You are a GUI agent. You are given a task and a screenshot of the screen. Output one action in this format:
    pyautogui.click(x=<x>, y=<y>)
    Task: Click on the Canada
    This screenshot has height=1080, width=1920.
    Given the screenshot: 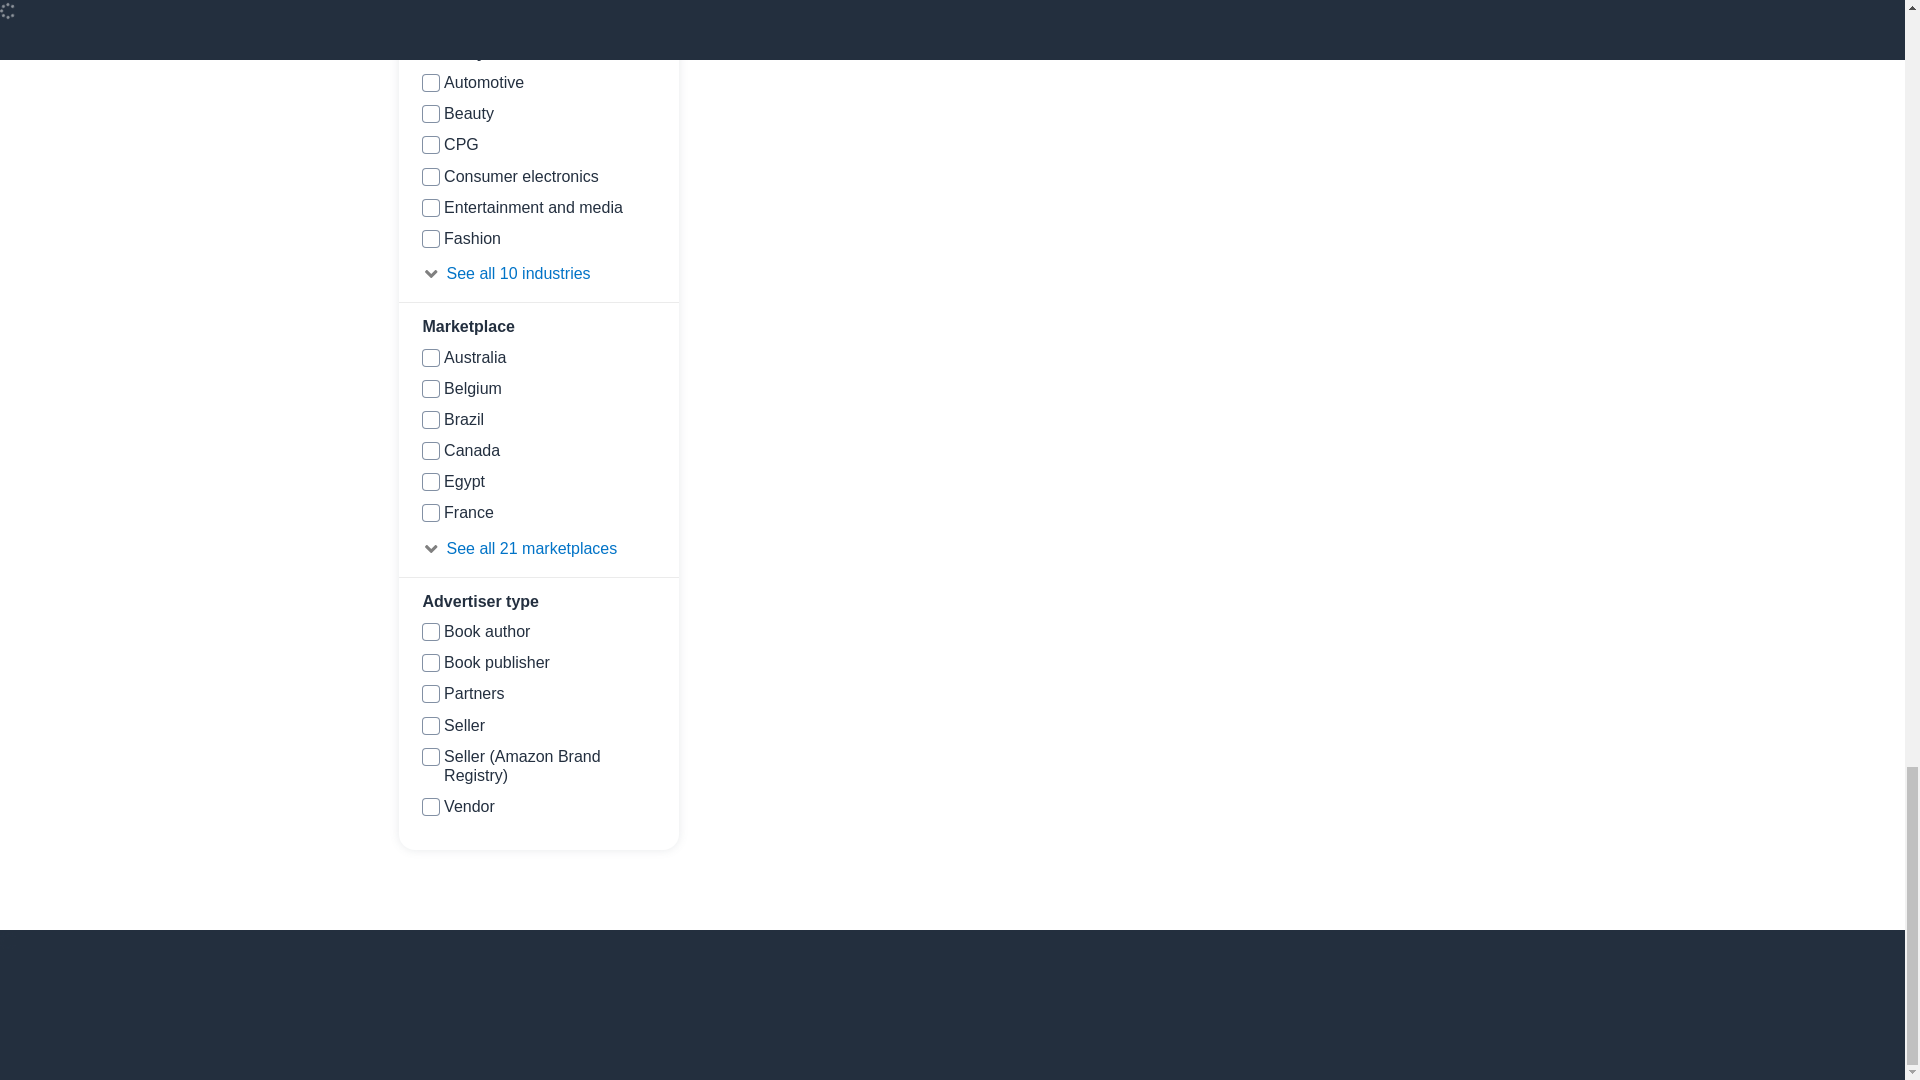 What is the action you would take?
    pyautogui.click(x=430, y=450)
    